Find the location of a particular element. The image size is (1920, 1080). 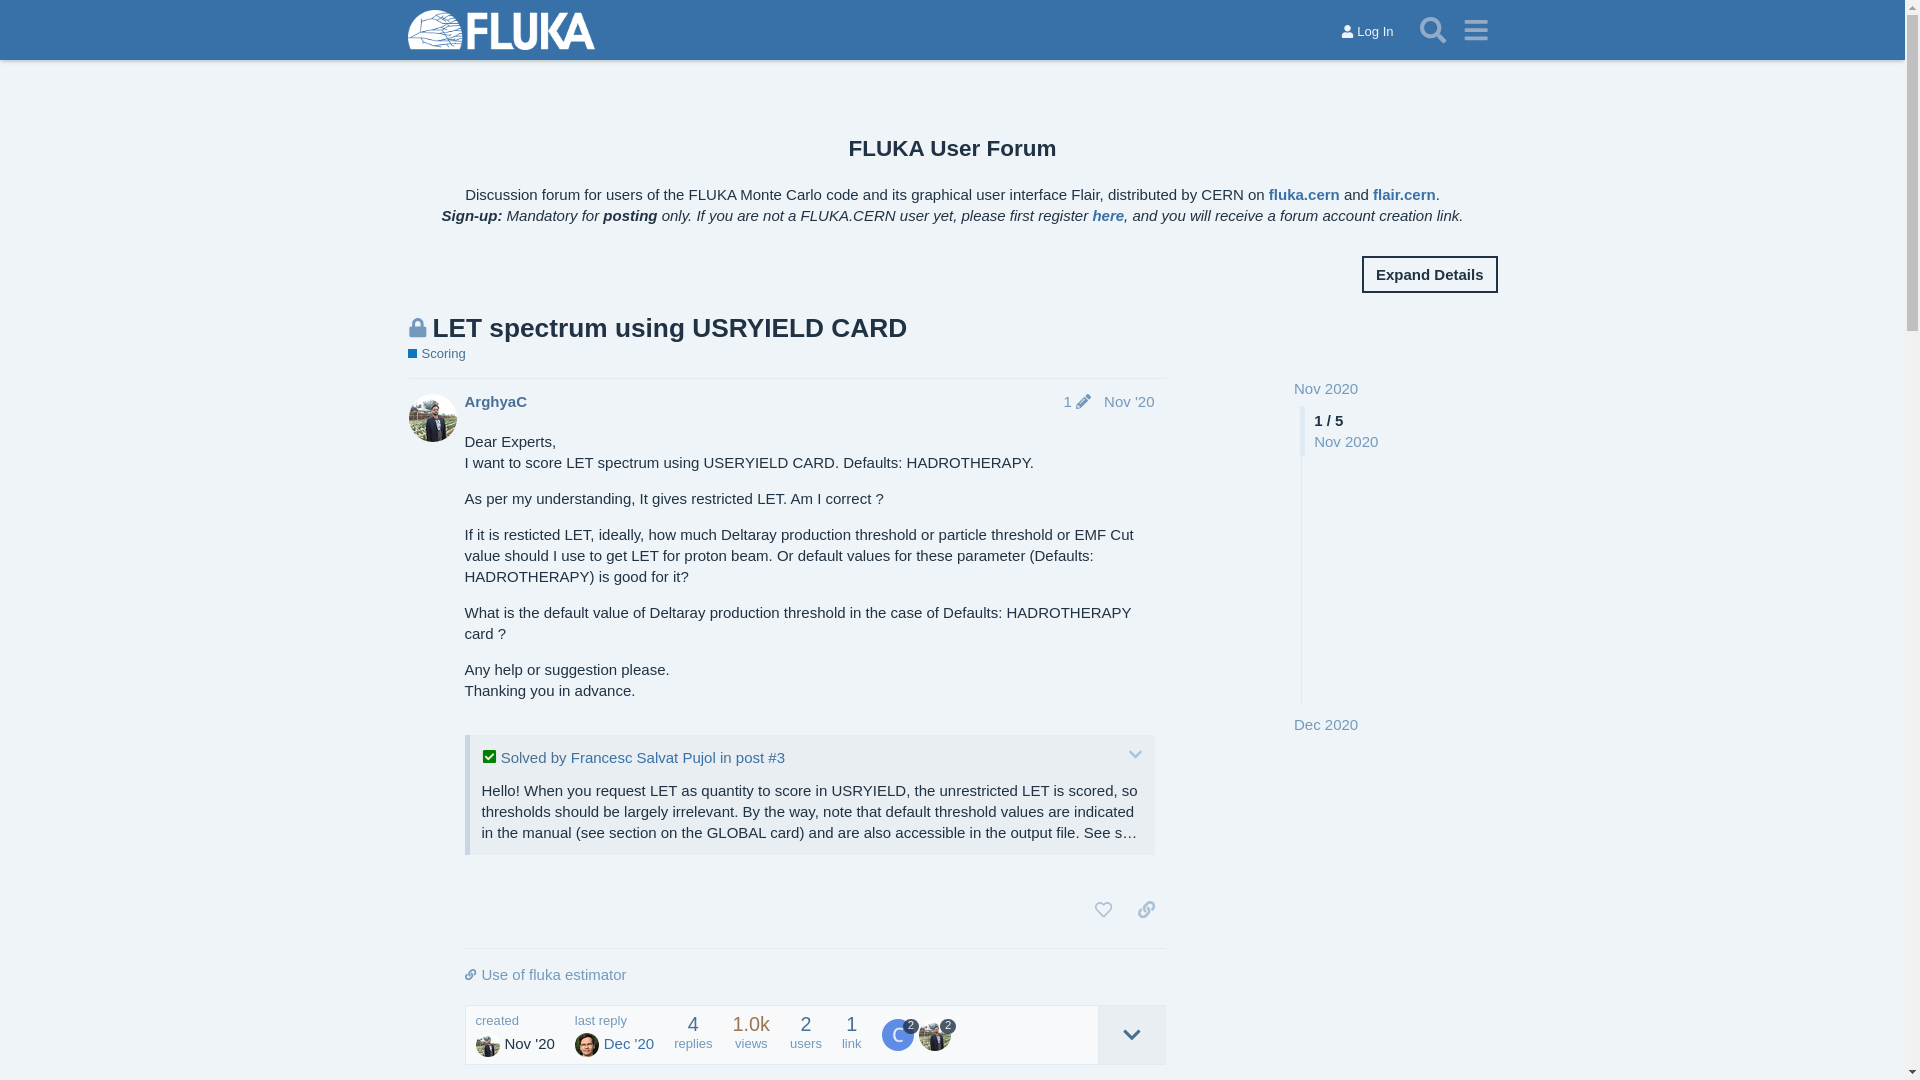

expand topic details is located at coordinates (1132, 1035).